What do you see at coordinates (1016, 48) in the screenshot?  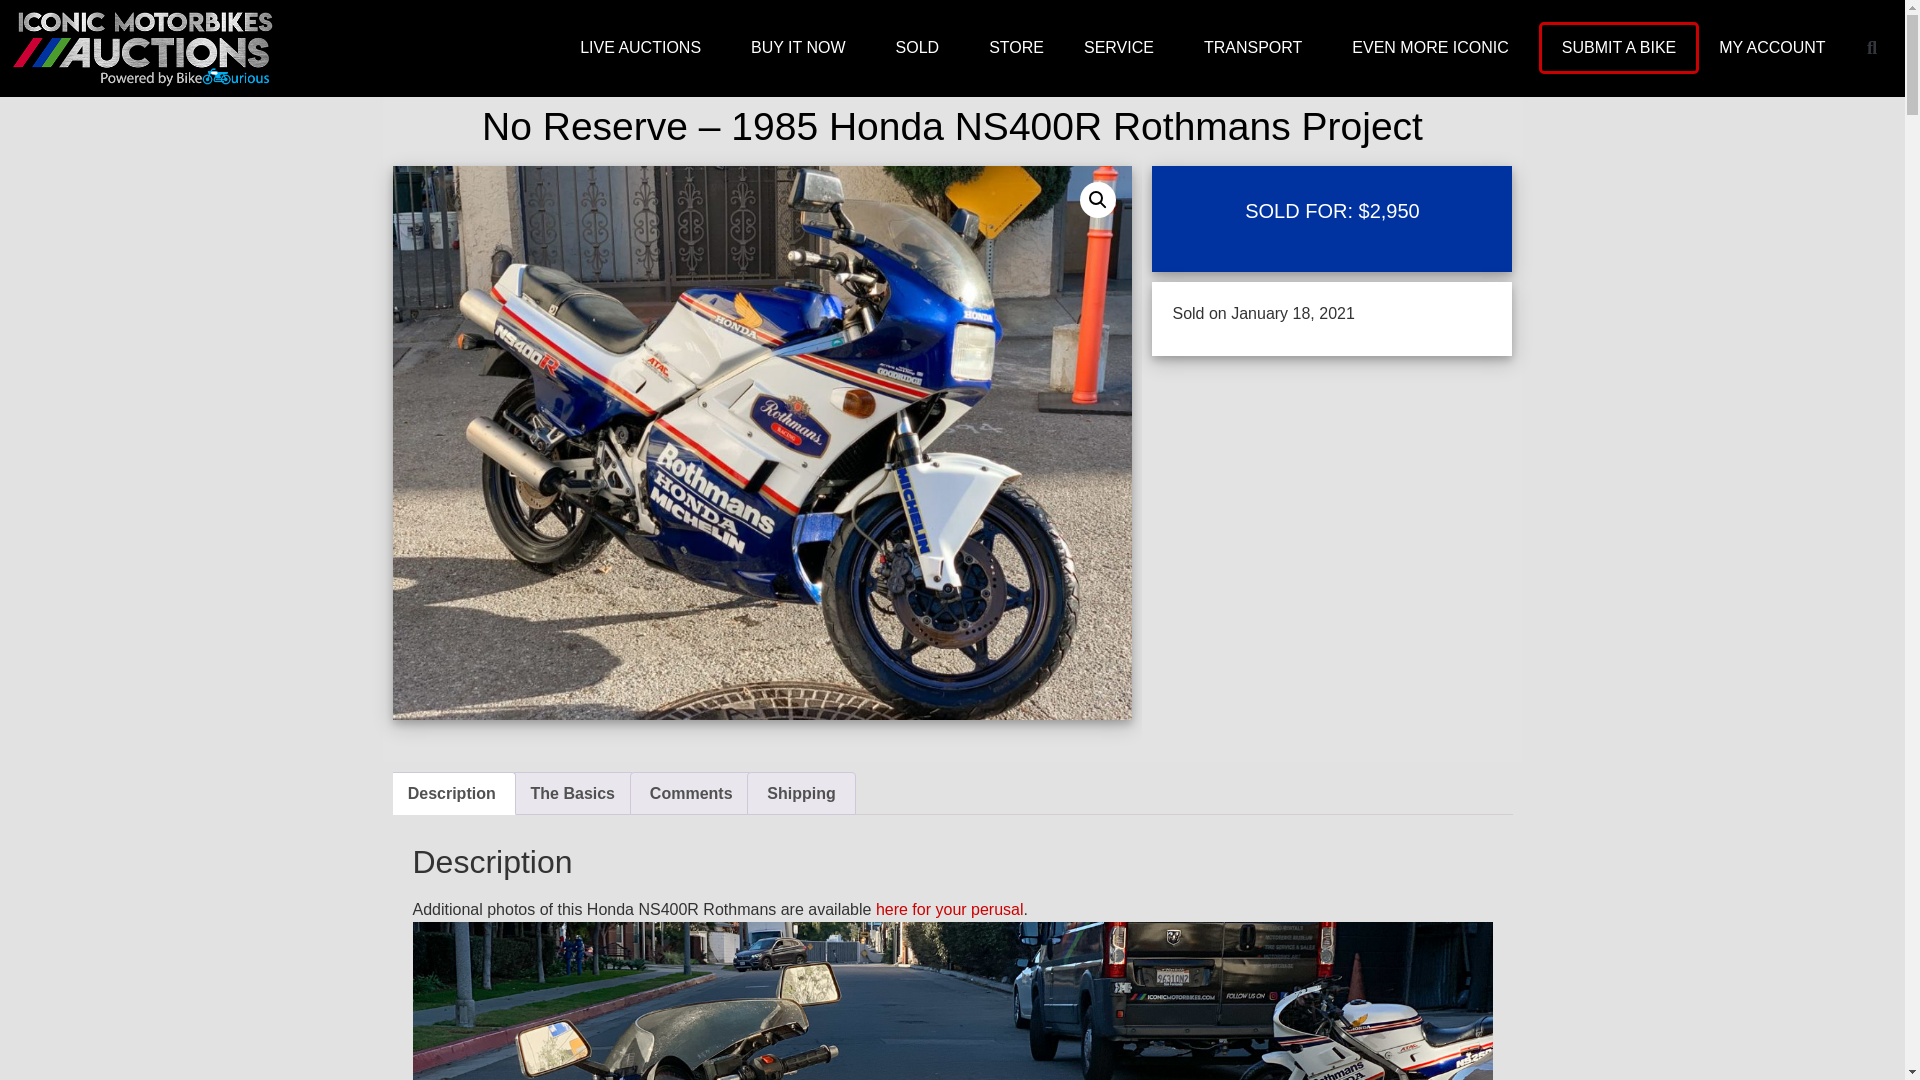 I see `STORE` at bounding box center [1016, 48].